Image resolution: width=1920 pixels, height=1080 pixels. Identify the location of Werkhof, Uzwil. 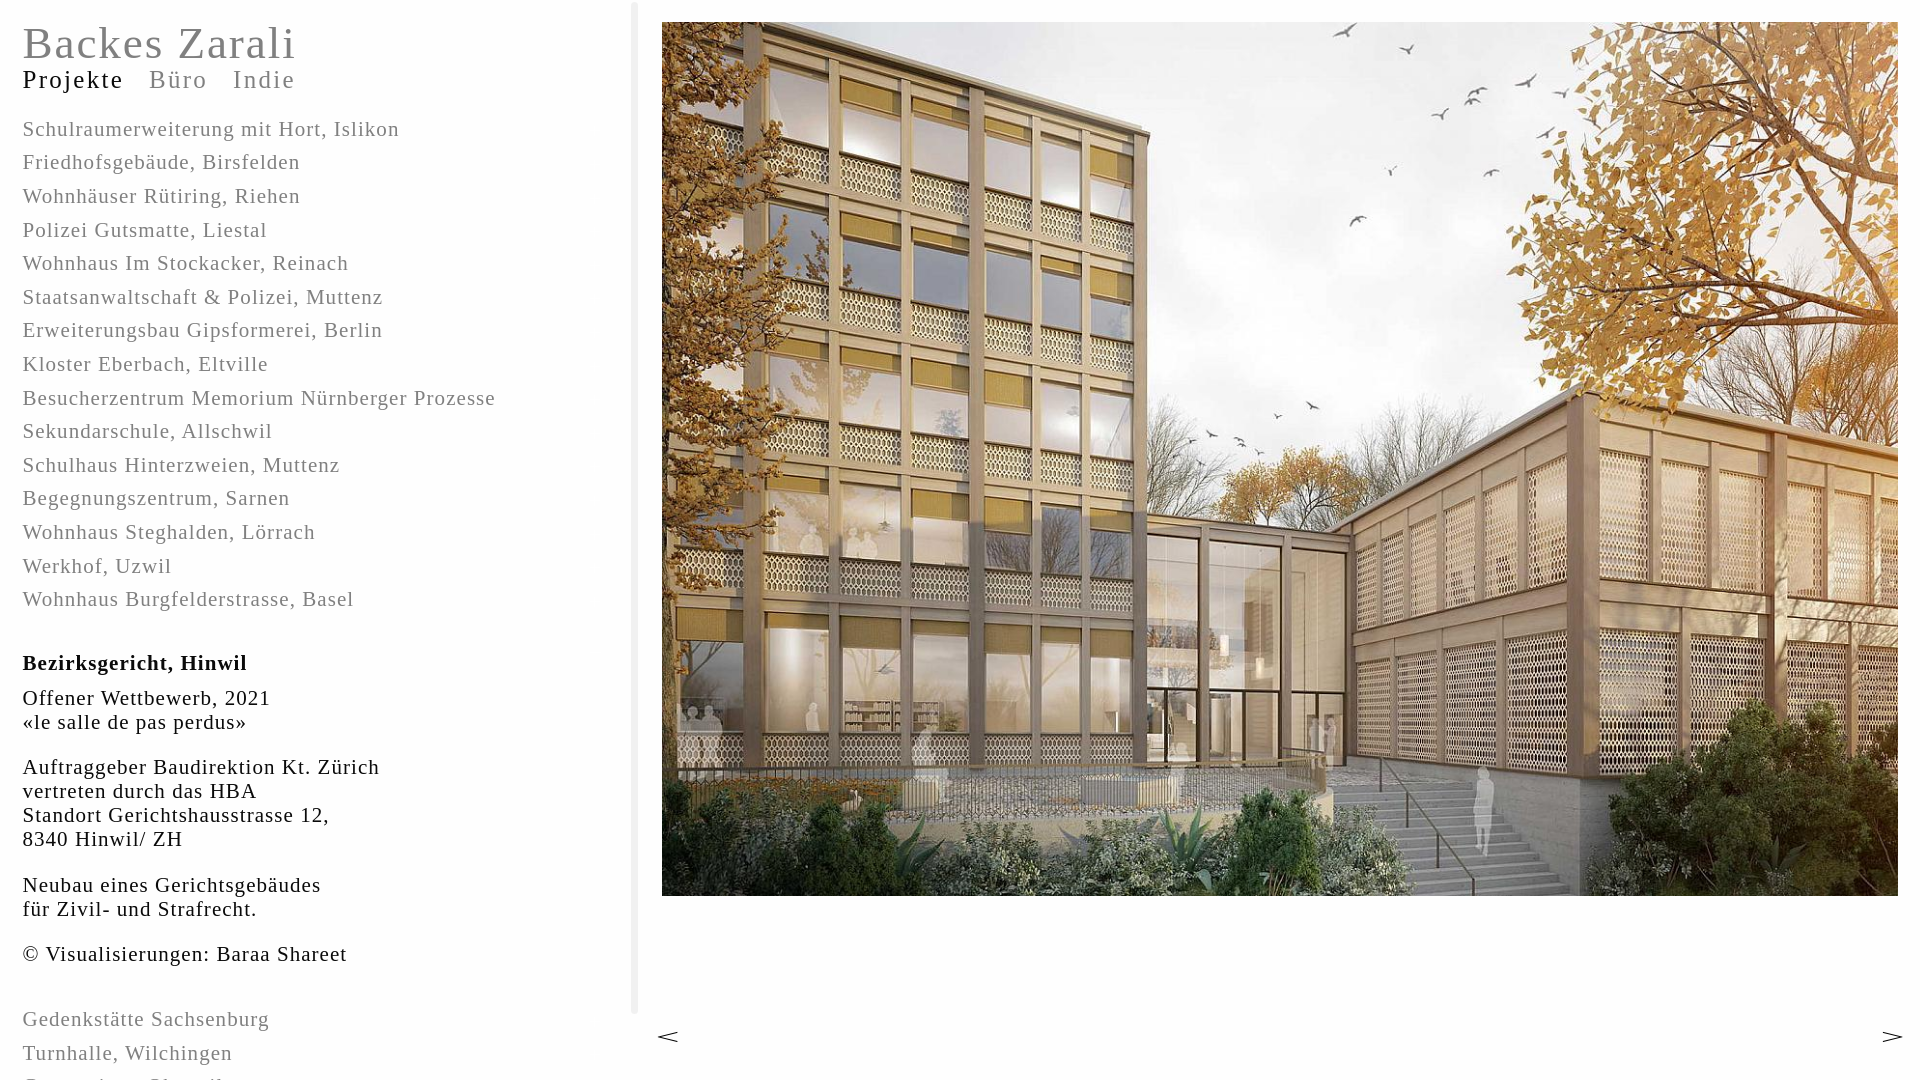
(320, 566).